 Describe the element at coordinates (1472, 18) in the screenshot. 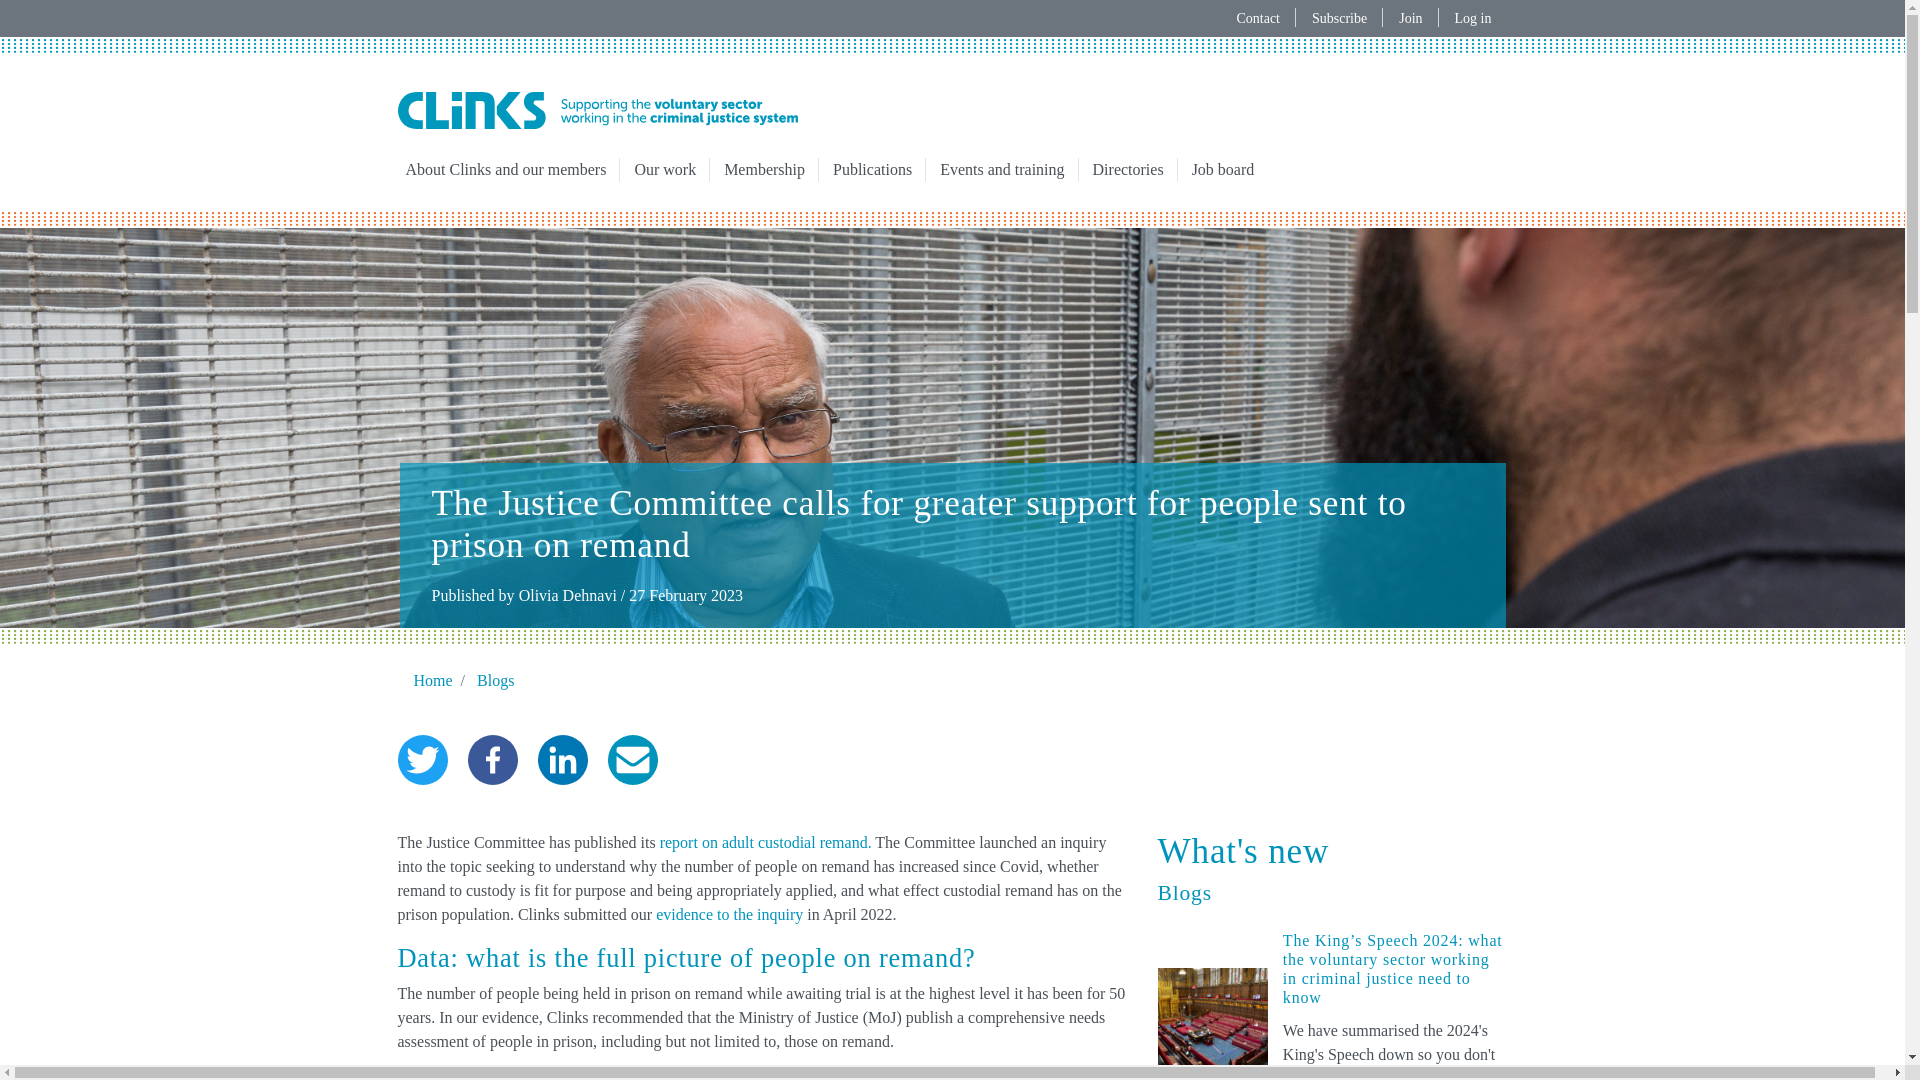

I see `Log in` at that location.